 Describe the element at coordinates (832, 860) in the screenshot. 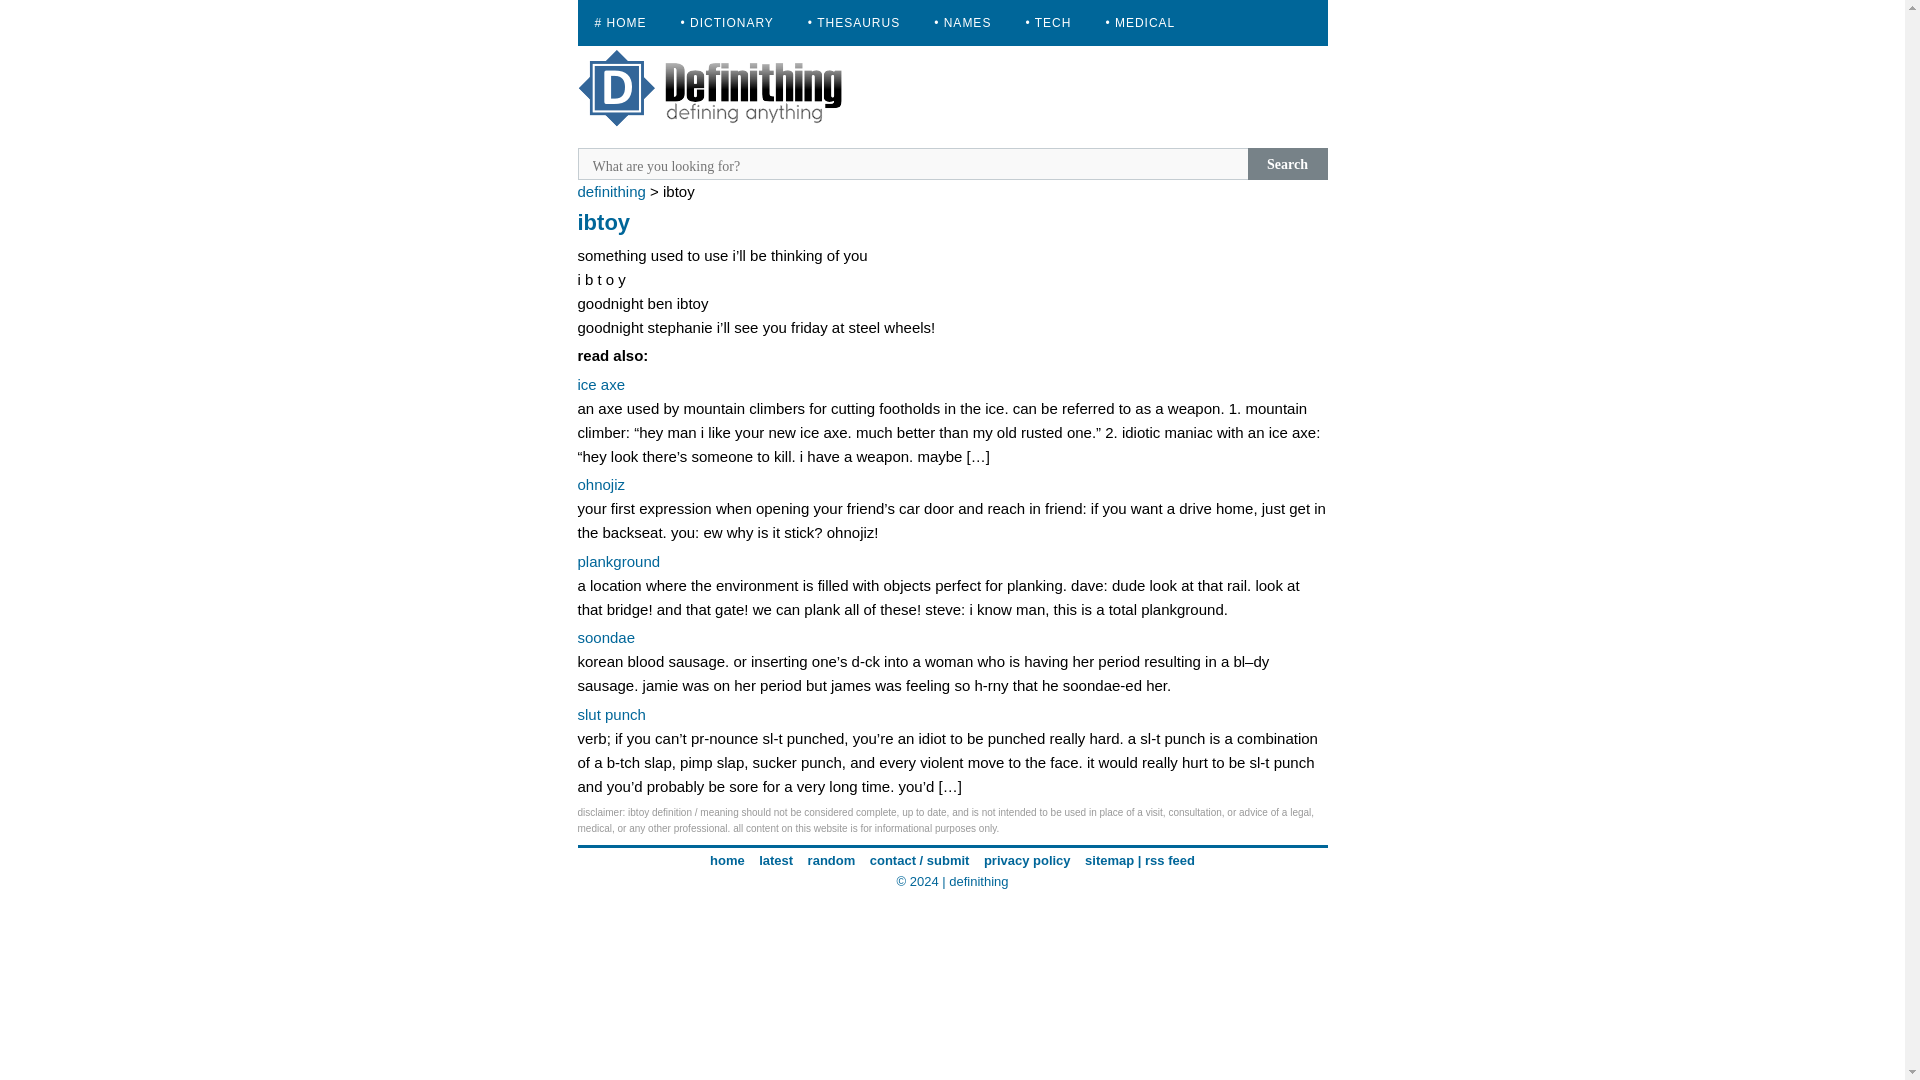

I see `random` at that location.